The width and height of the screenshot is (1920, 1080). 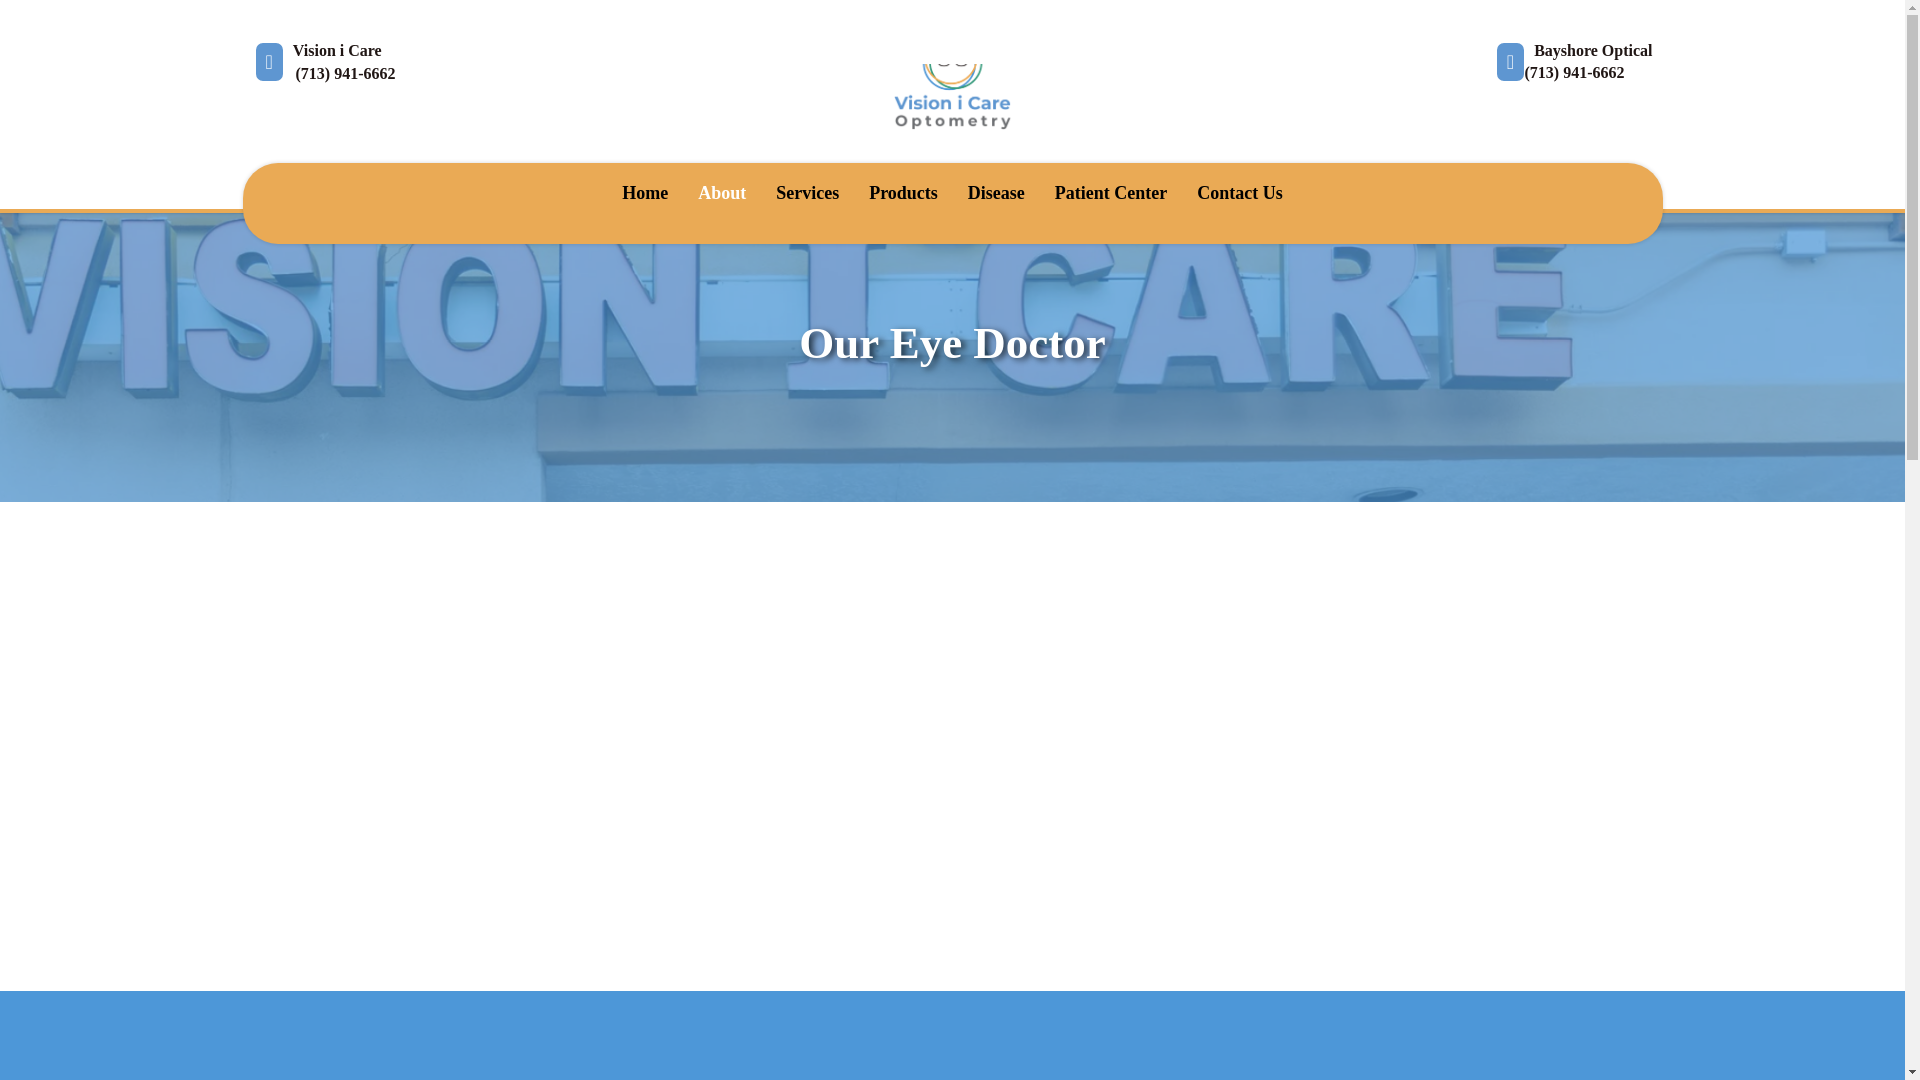 I want to click on Vision i Care, so click(x=316, y=62).